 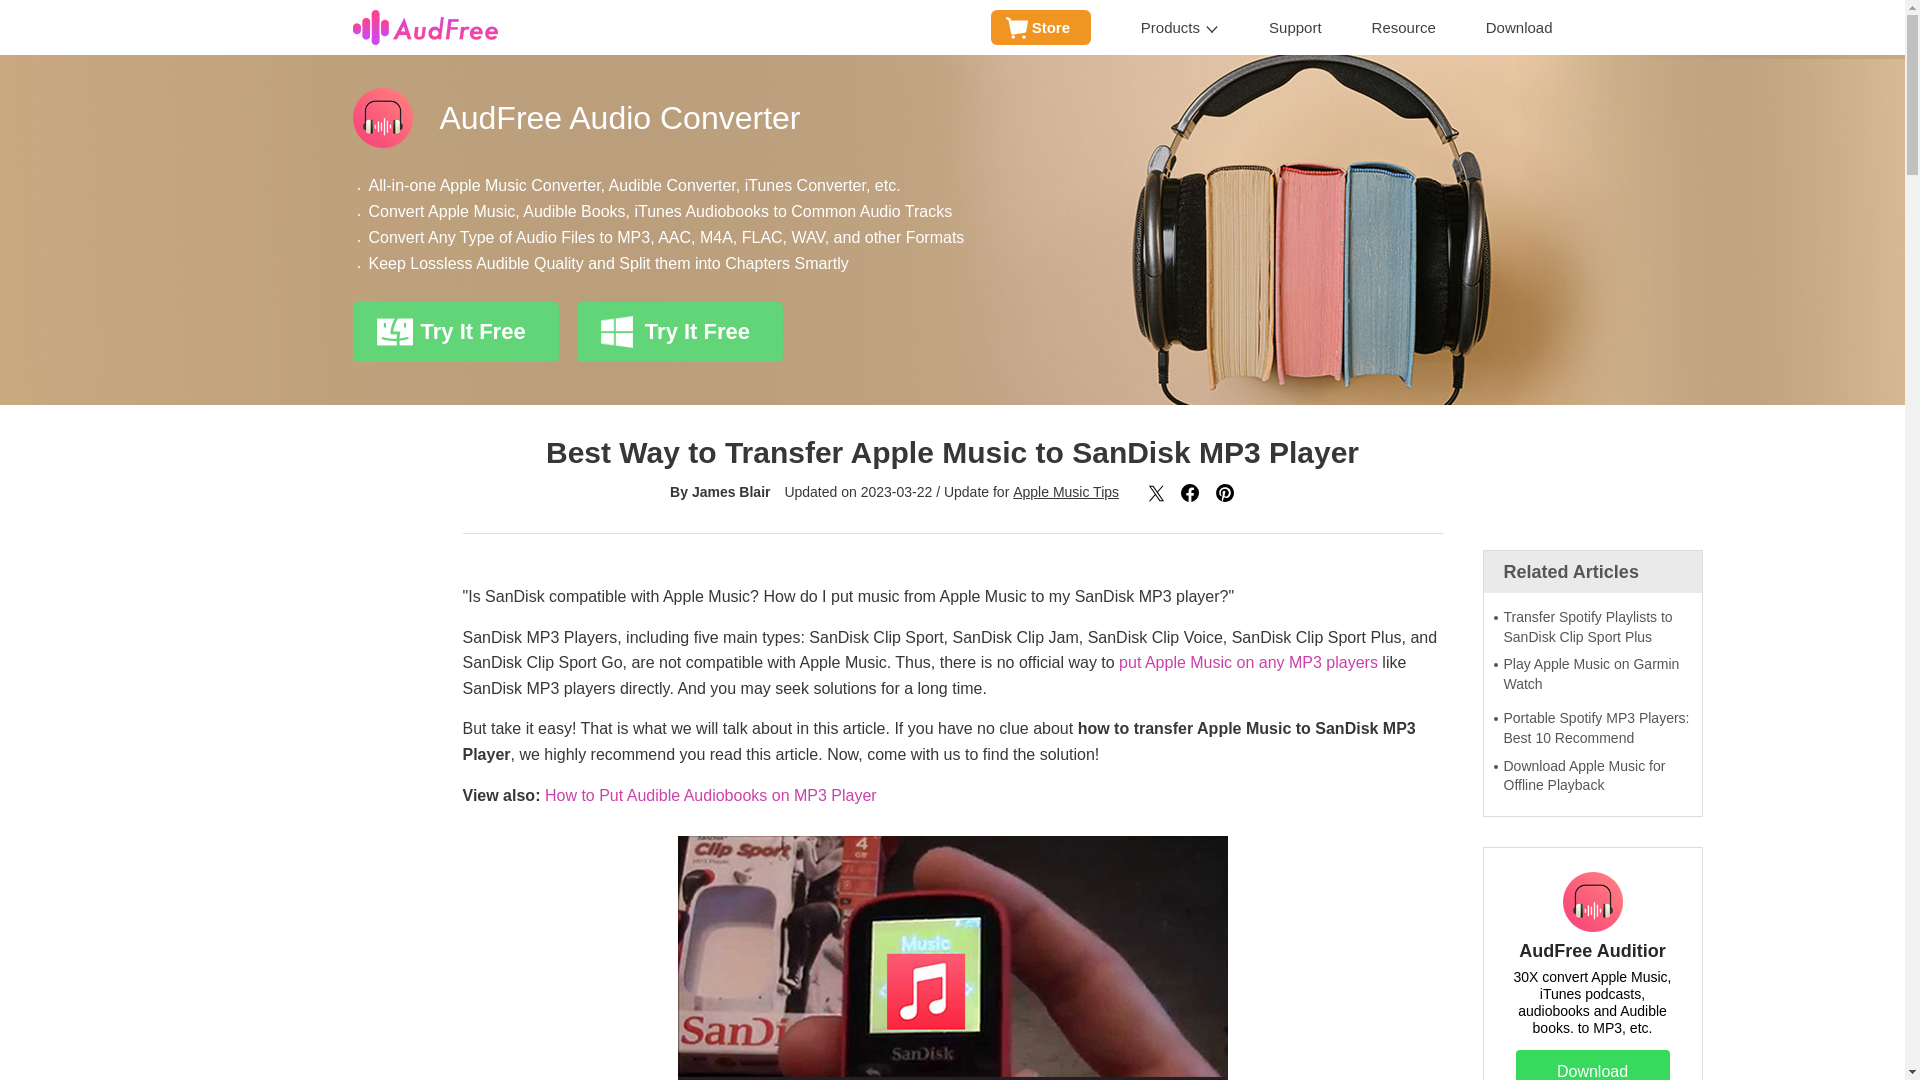 What do you see at coordinates (1066, 492) in the screenshot?
I see `Apple Music Tips` at bounding box center [1066, 492].